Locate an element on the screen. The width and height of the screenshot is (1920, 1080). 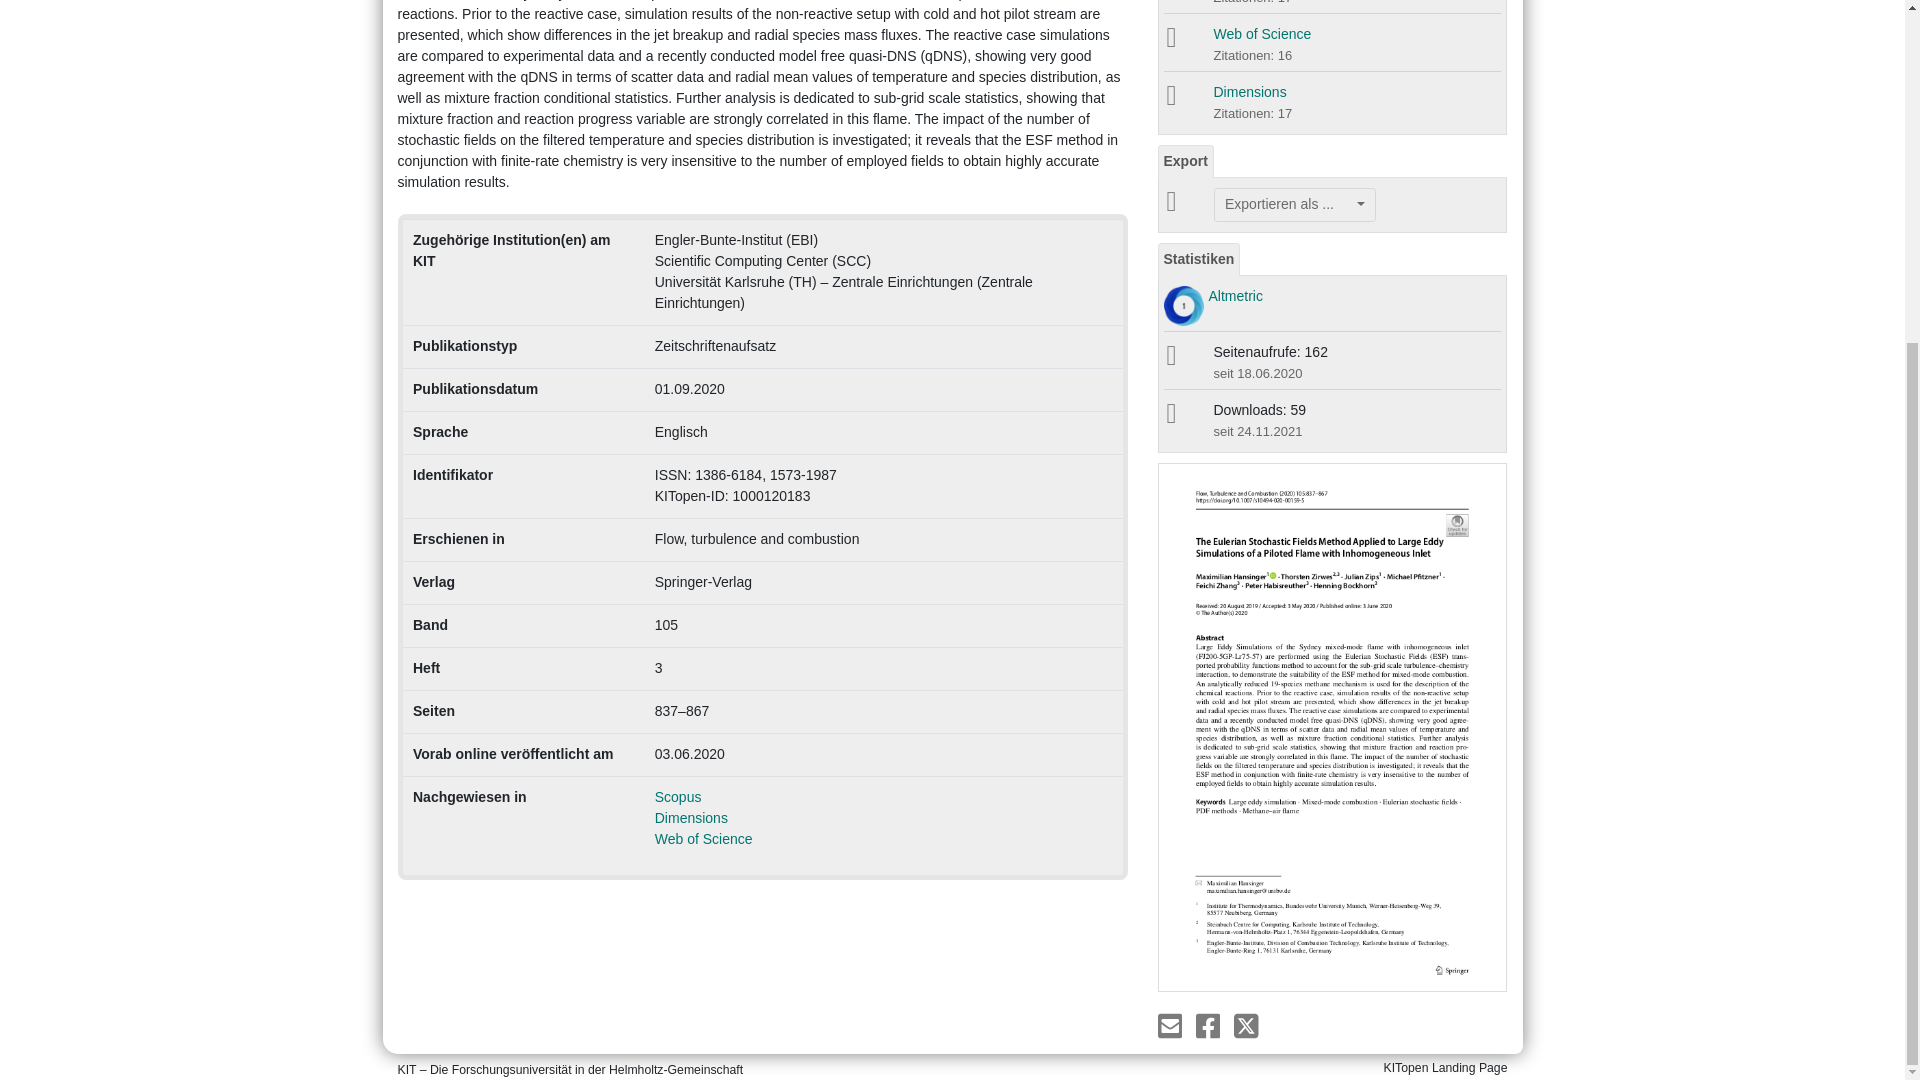
Web of Science is located at coordinates (1262, 34).